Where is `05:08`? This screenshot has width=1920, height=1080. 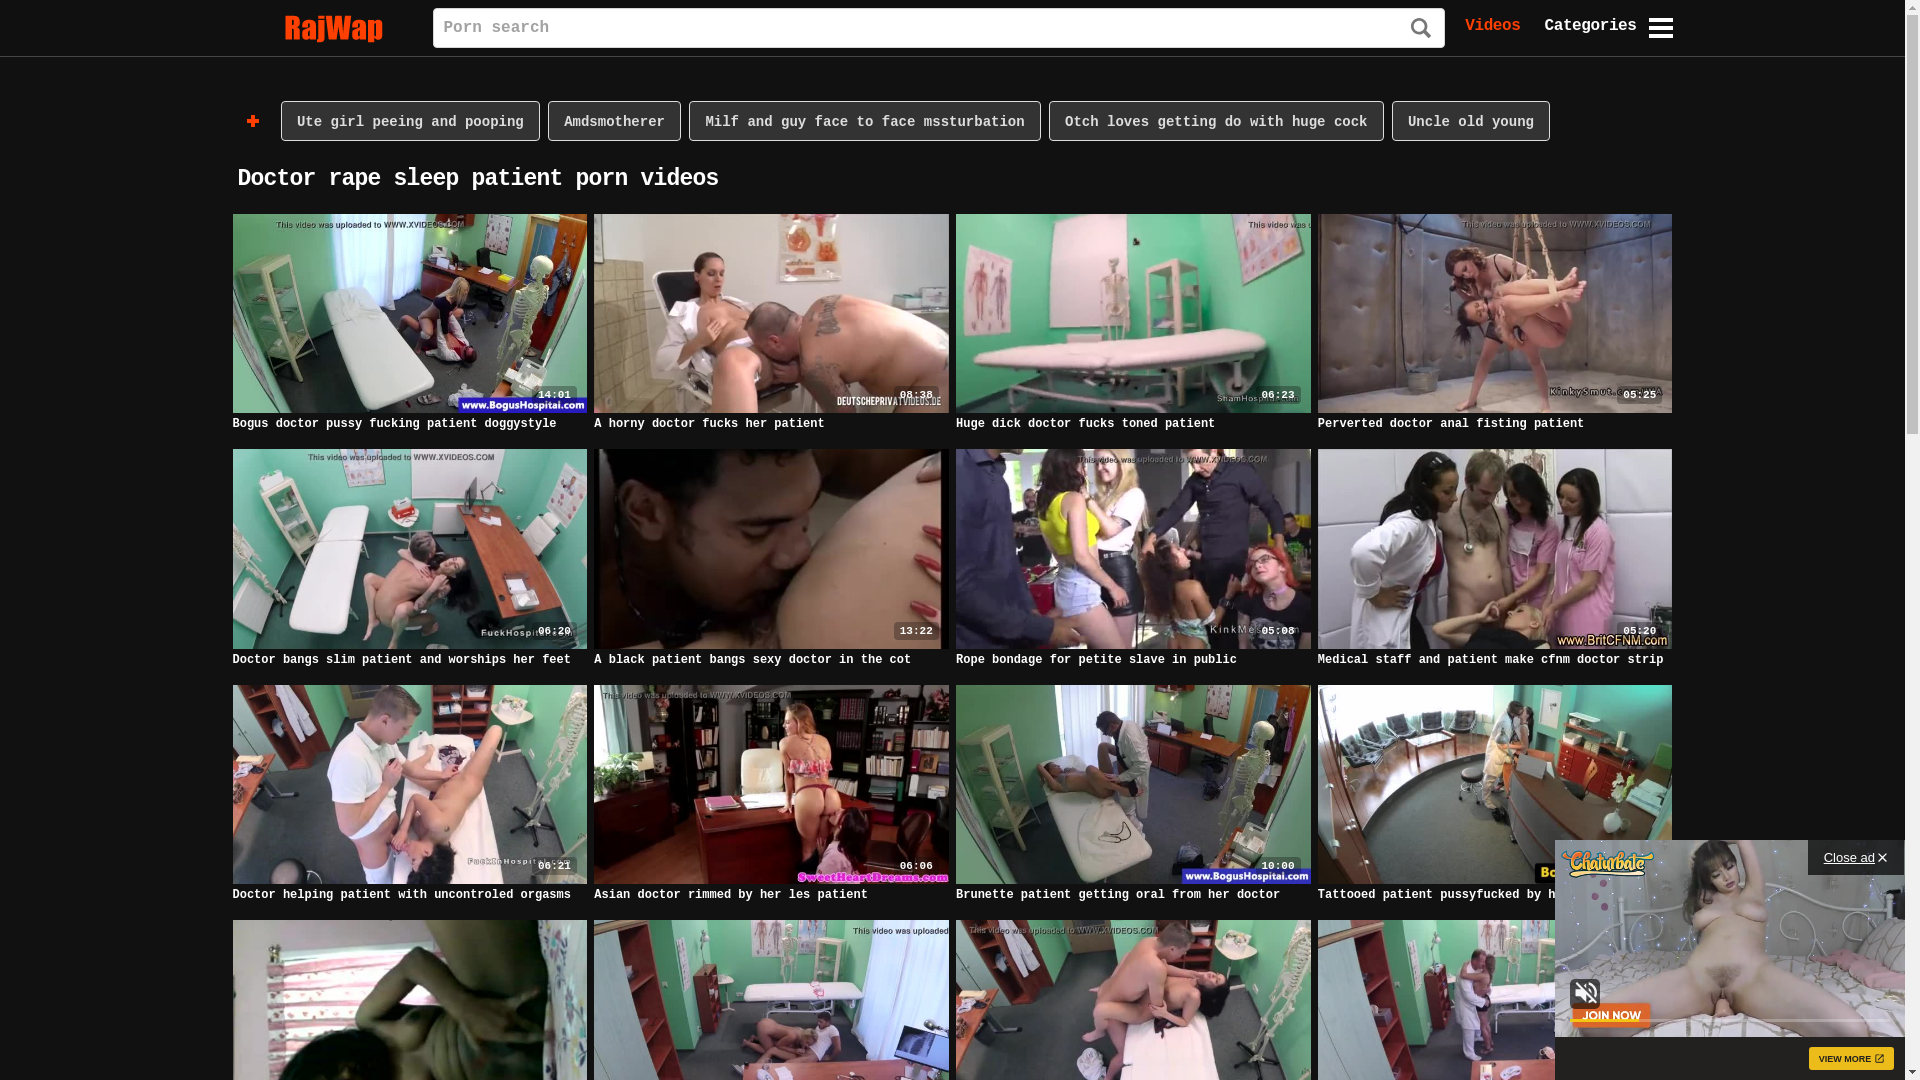
05:08 is located at coordinates (1134, 548).